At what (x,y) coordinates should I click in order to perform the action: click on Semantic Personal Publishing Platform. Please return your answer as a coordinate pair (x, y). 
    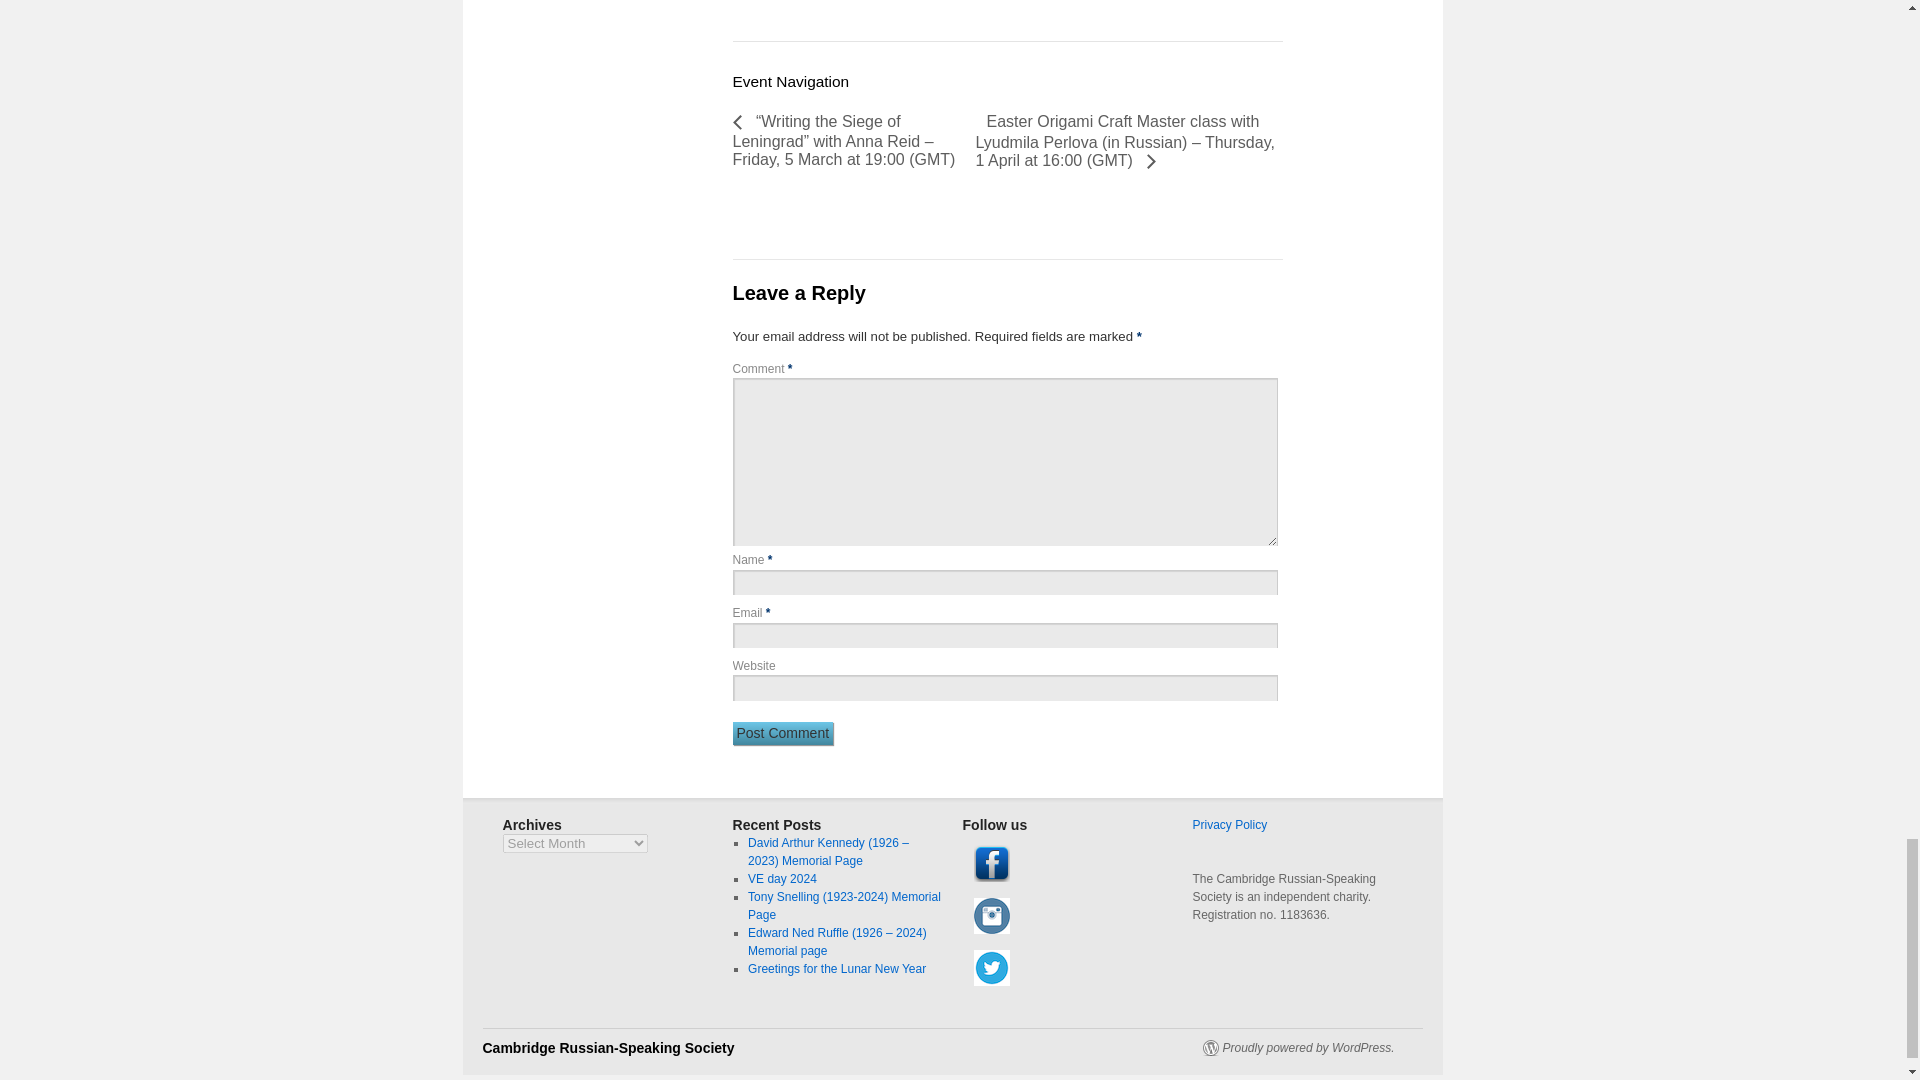
    Looking at the image, I should click on (1297, 1048).